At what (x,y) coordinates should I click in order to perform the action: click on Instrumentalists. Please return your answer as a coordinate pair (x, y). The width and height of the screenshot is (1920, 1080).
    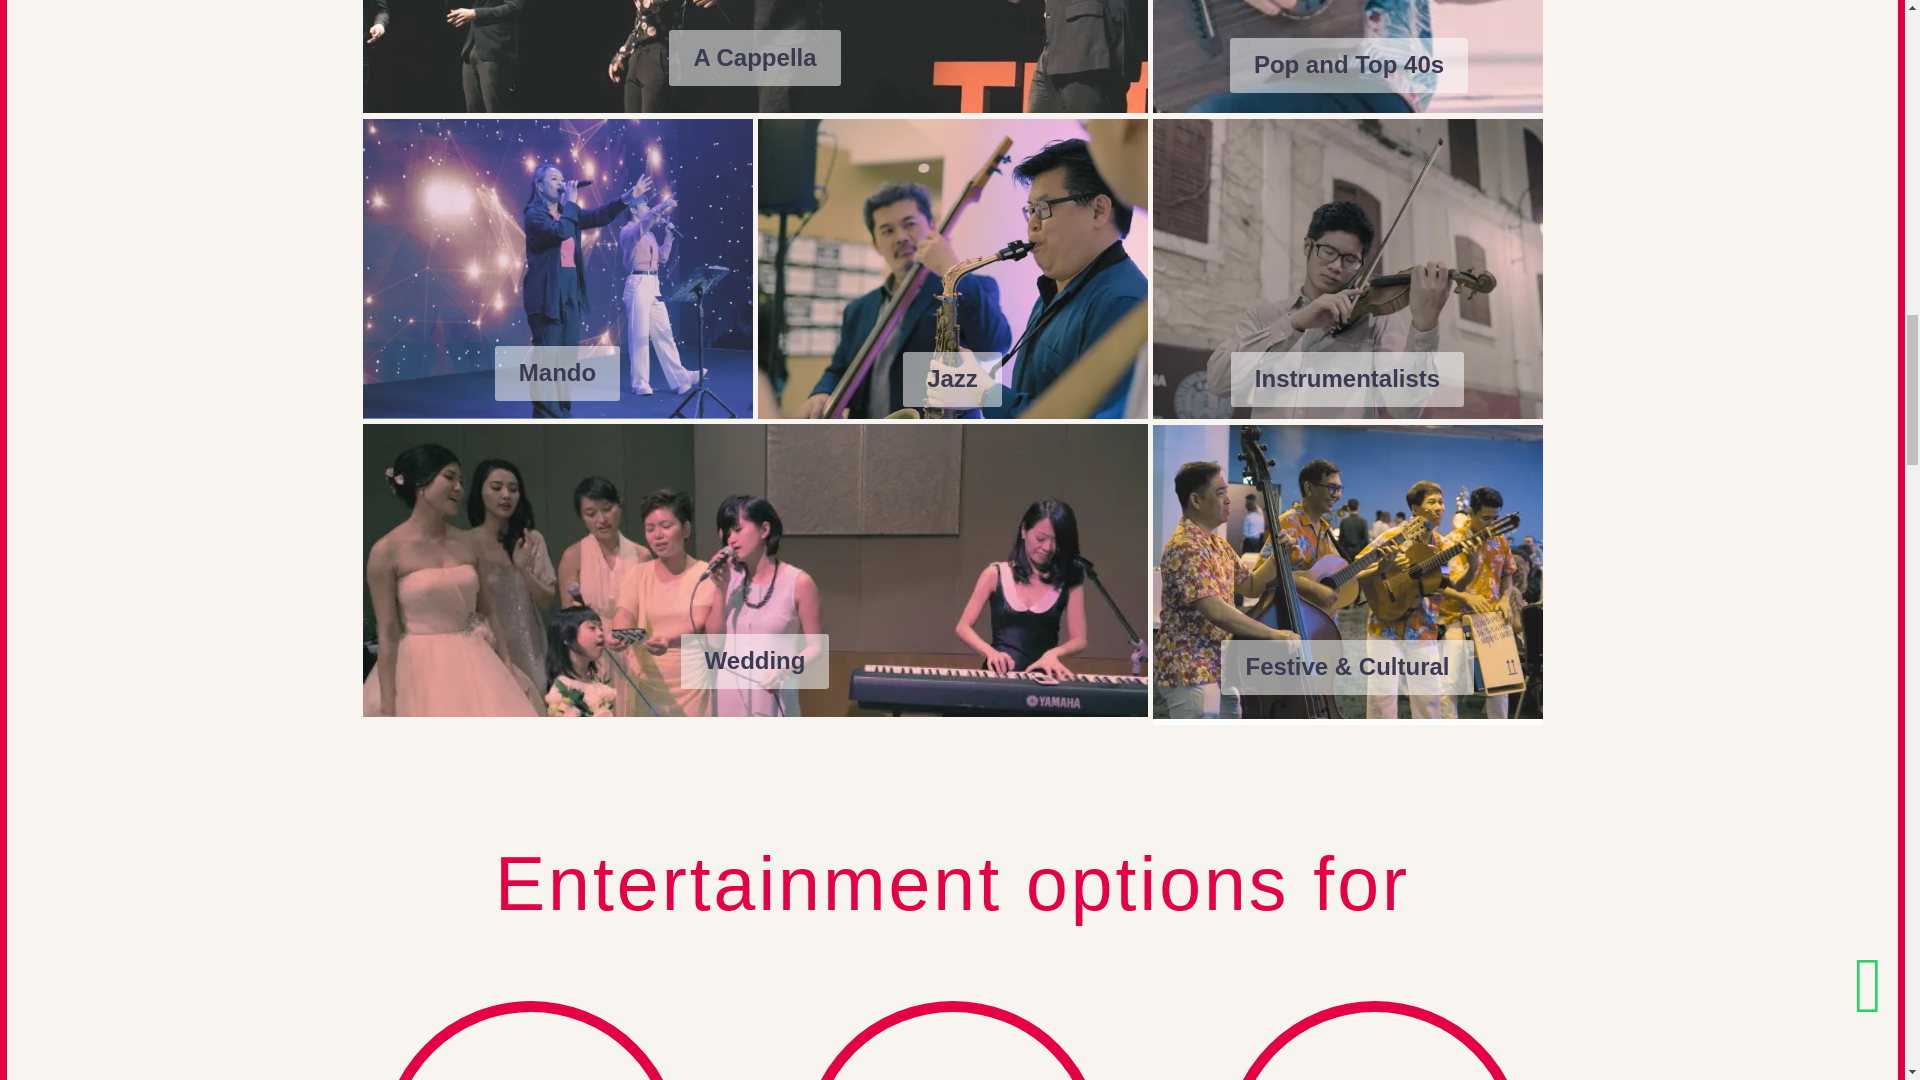
    Looking at the image, I should click on (1346, 380).